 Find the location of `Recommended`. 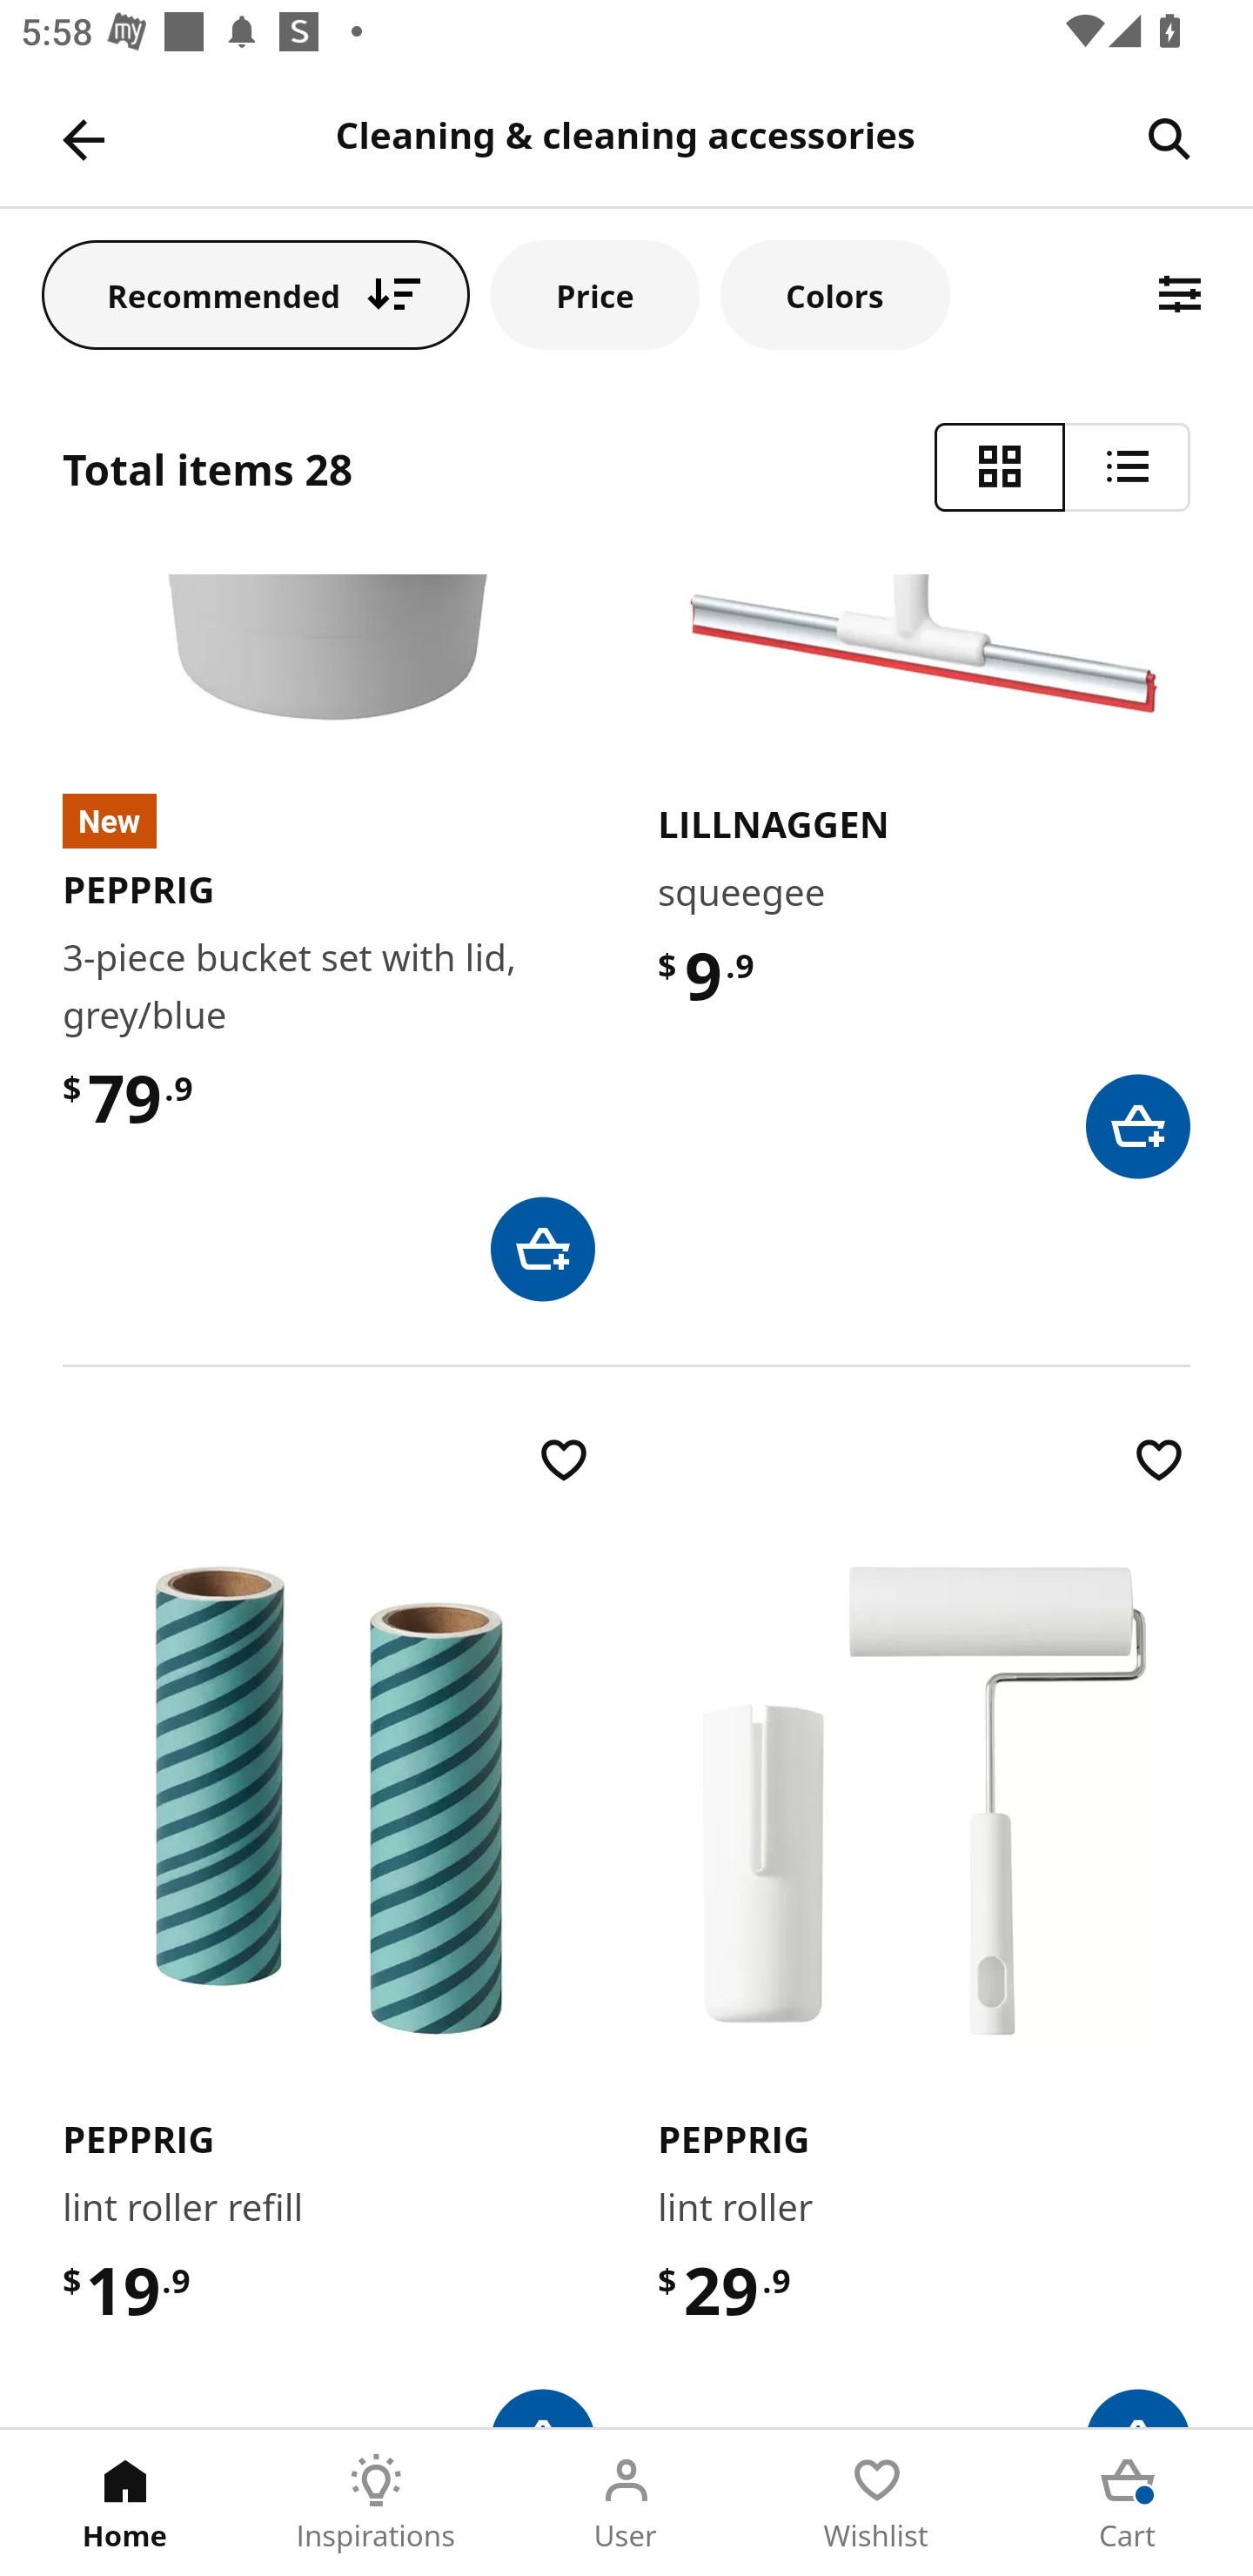

Recommended is located at coordinates (256, 294).